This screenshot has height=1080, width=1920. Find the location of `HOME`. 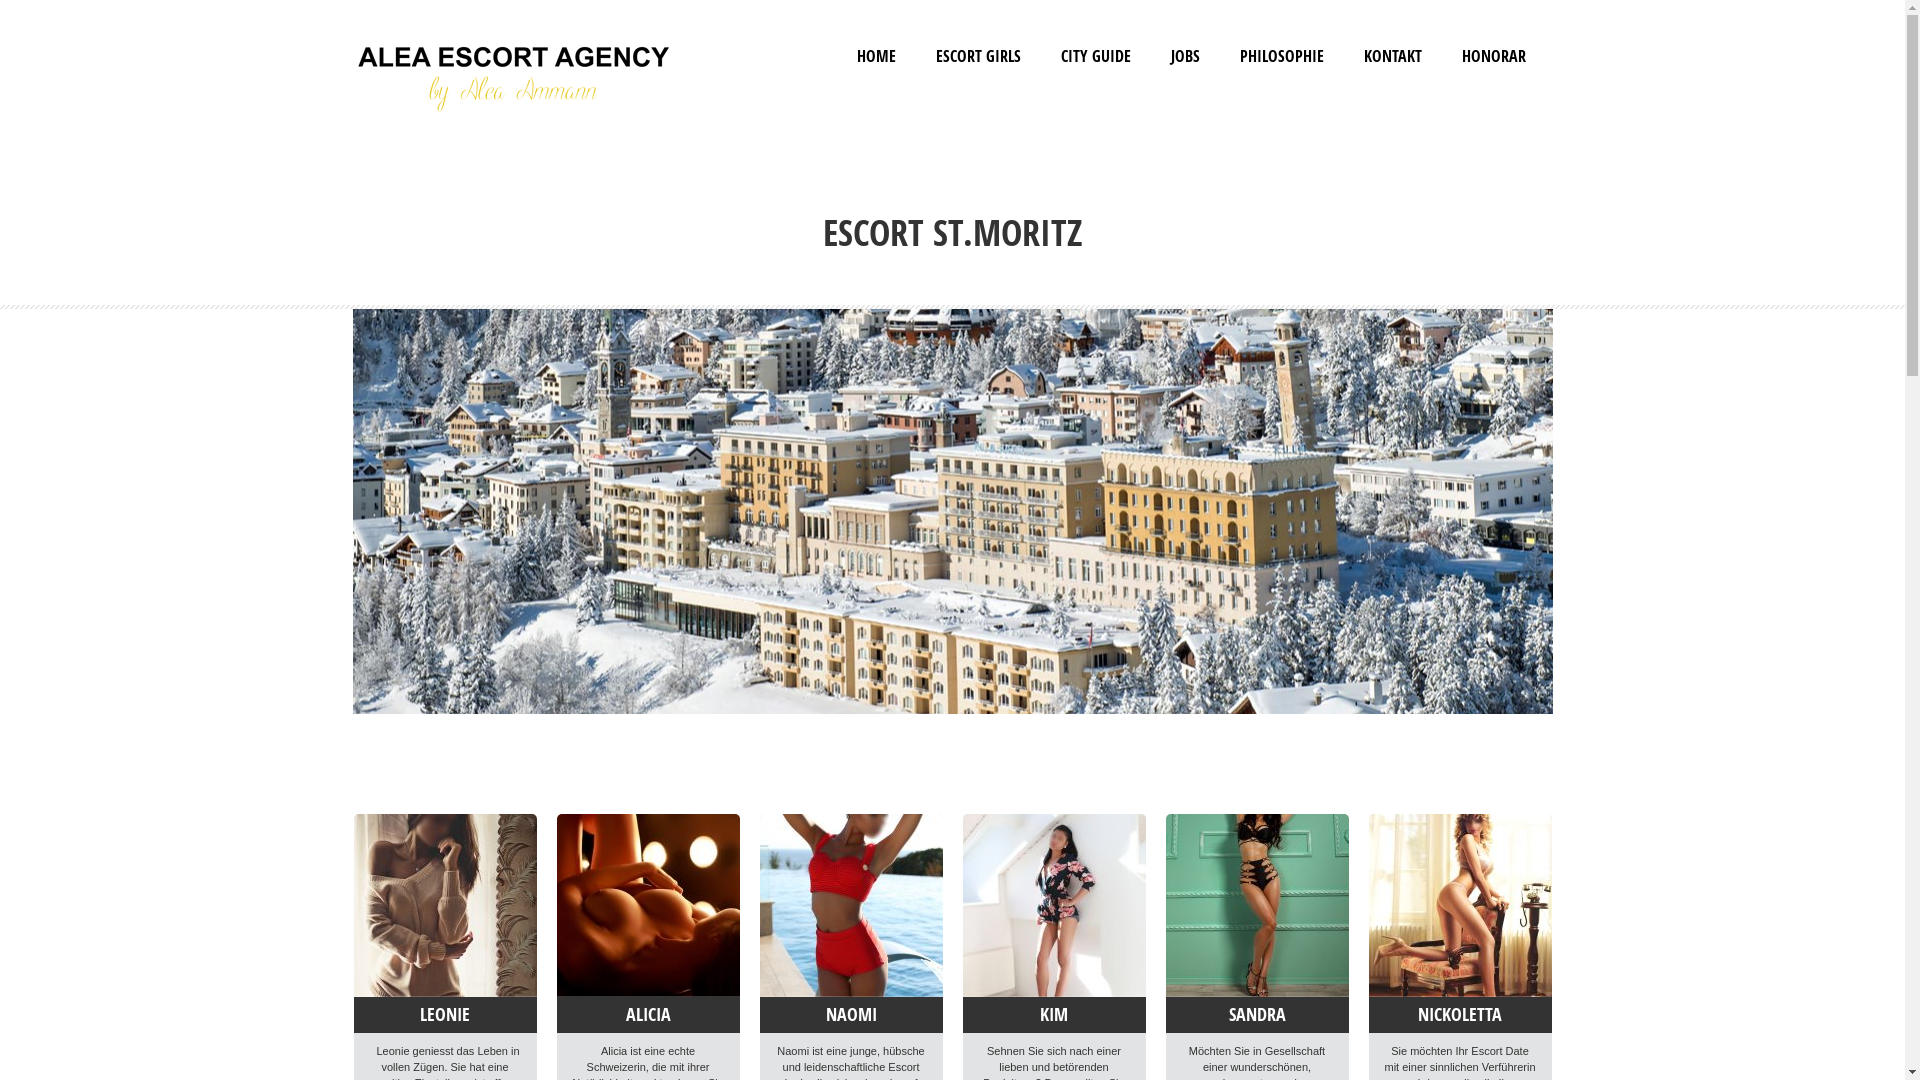

HOME is located at coordinates (876, 56).